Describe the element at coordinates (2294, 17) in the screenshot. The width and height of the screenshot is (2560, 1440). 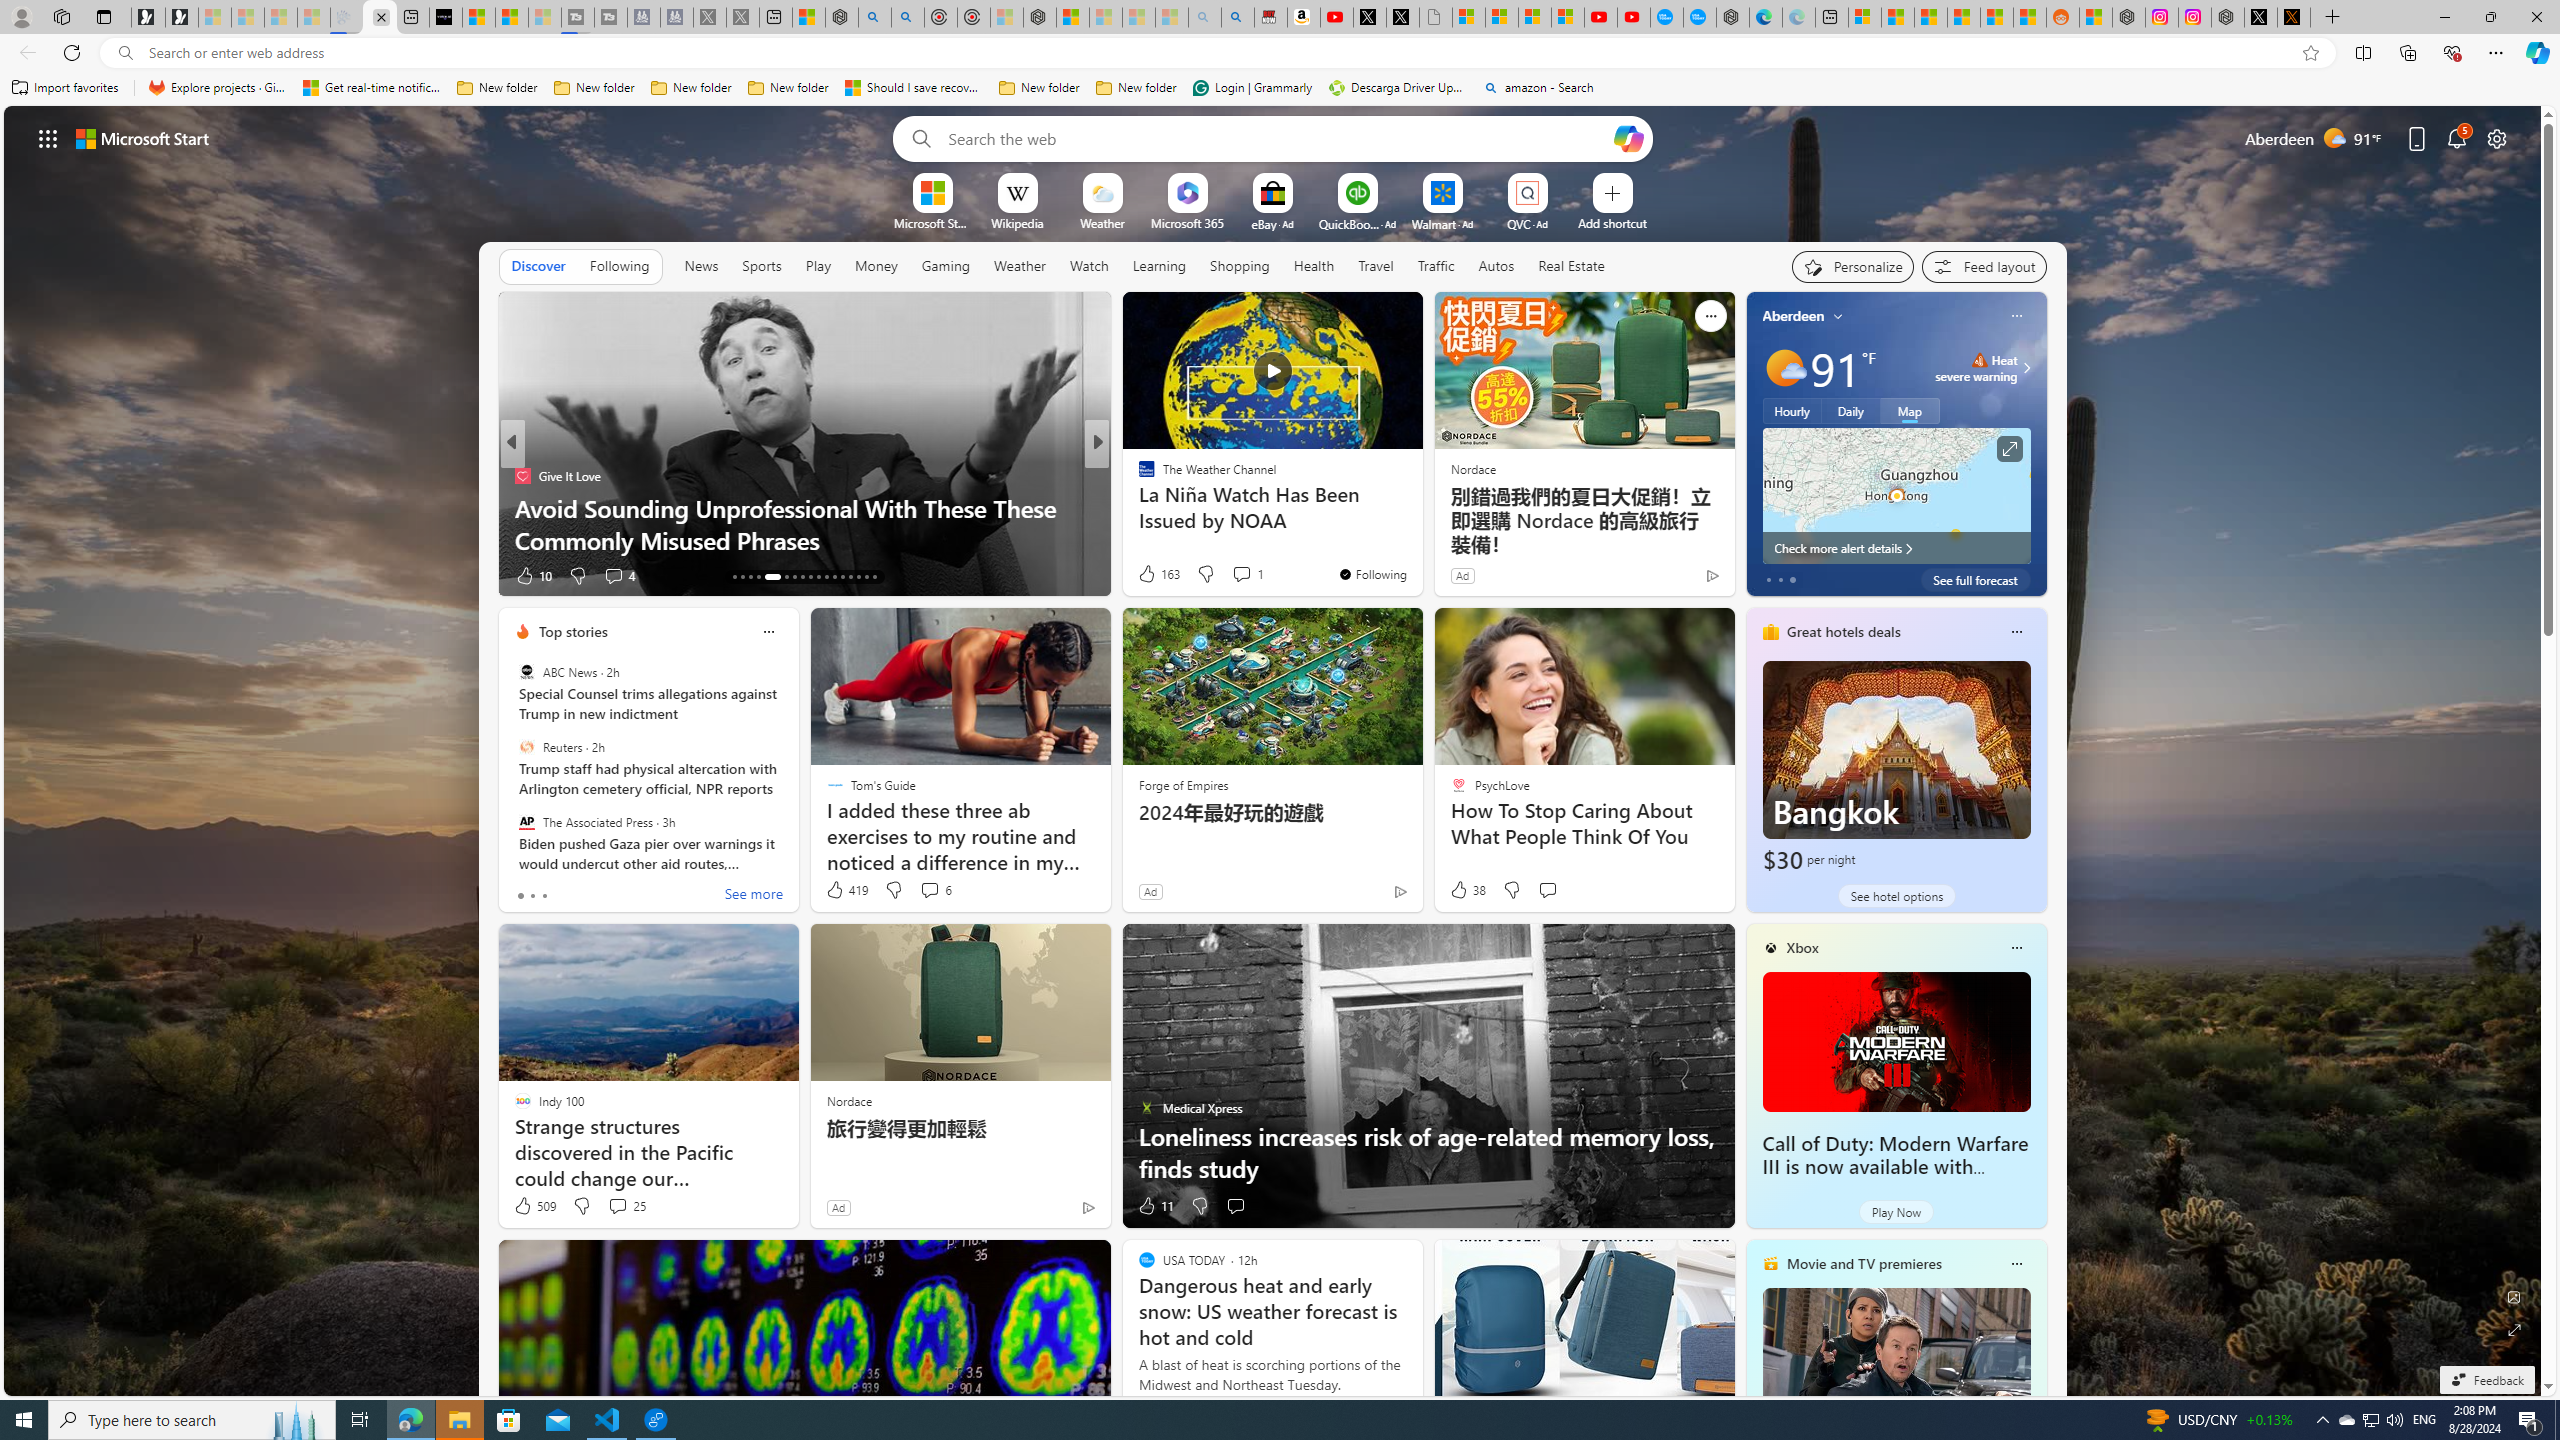
I see `help.x.com | 524: A timeout occurred` at that location.